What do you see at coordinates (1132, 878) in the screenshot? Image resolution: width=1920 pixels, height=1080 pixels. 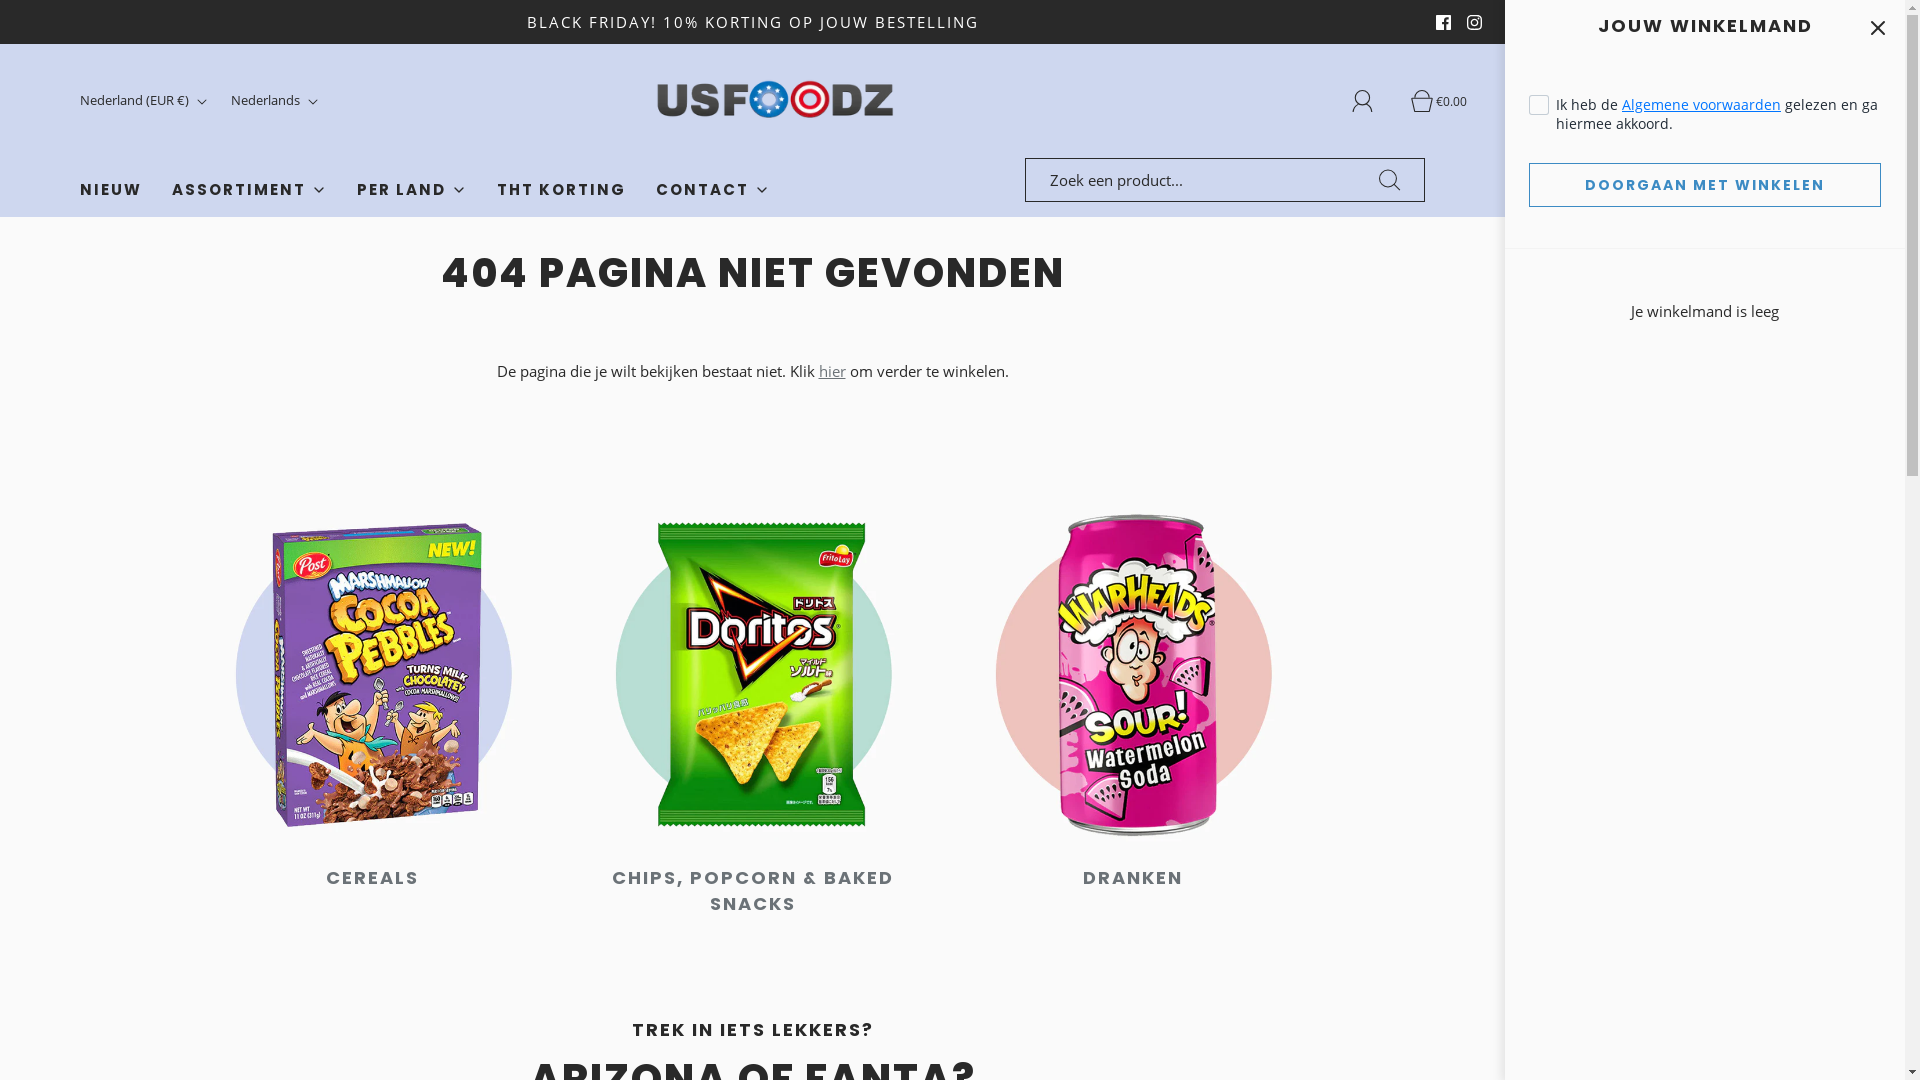 I see `DRANKEN` at bounding box center [1132, 878].